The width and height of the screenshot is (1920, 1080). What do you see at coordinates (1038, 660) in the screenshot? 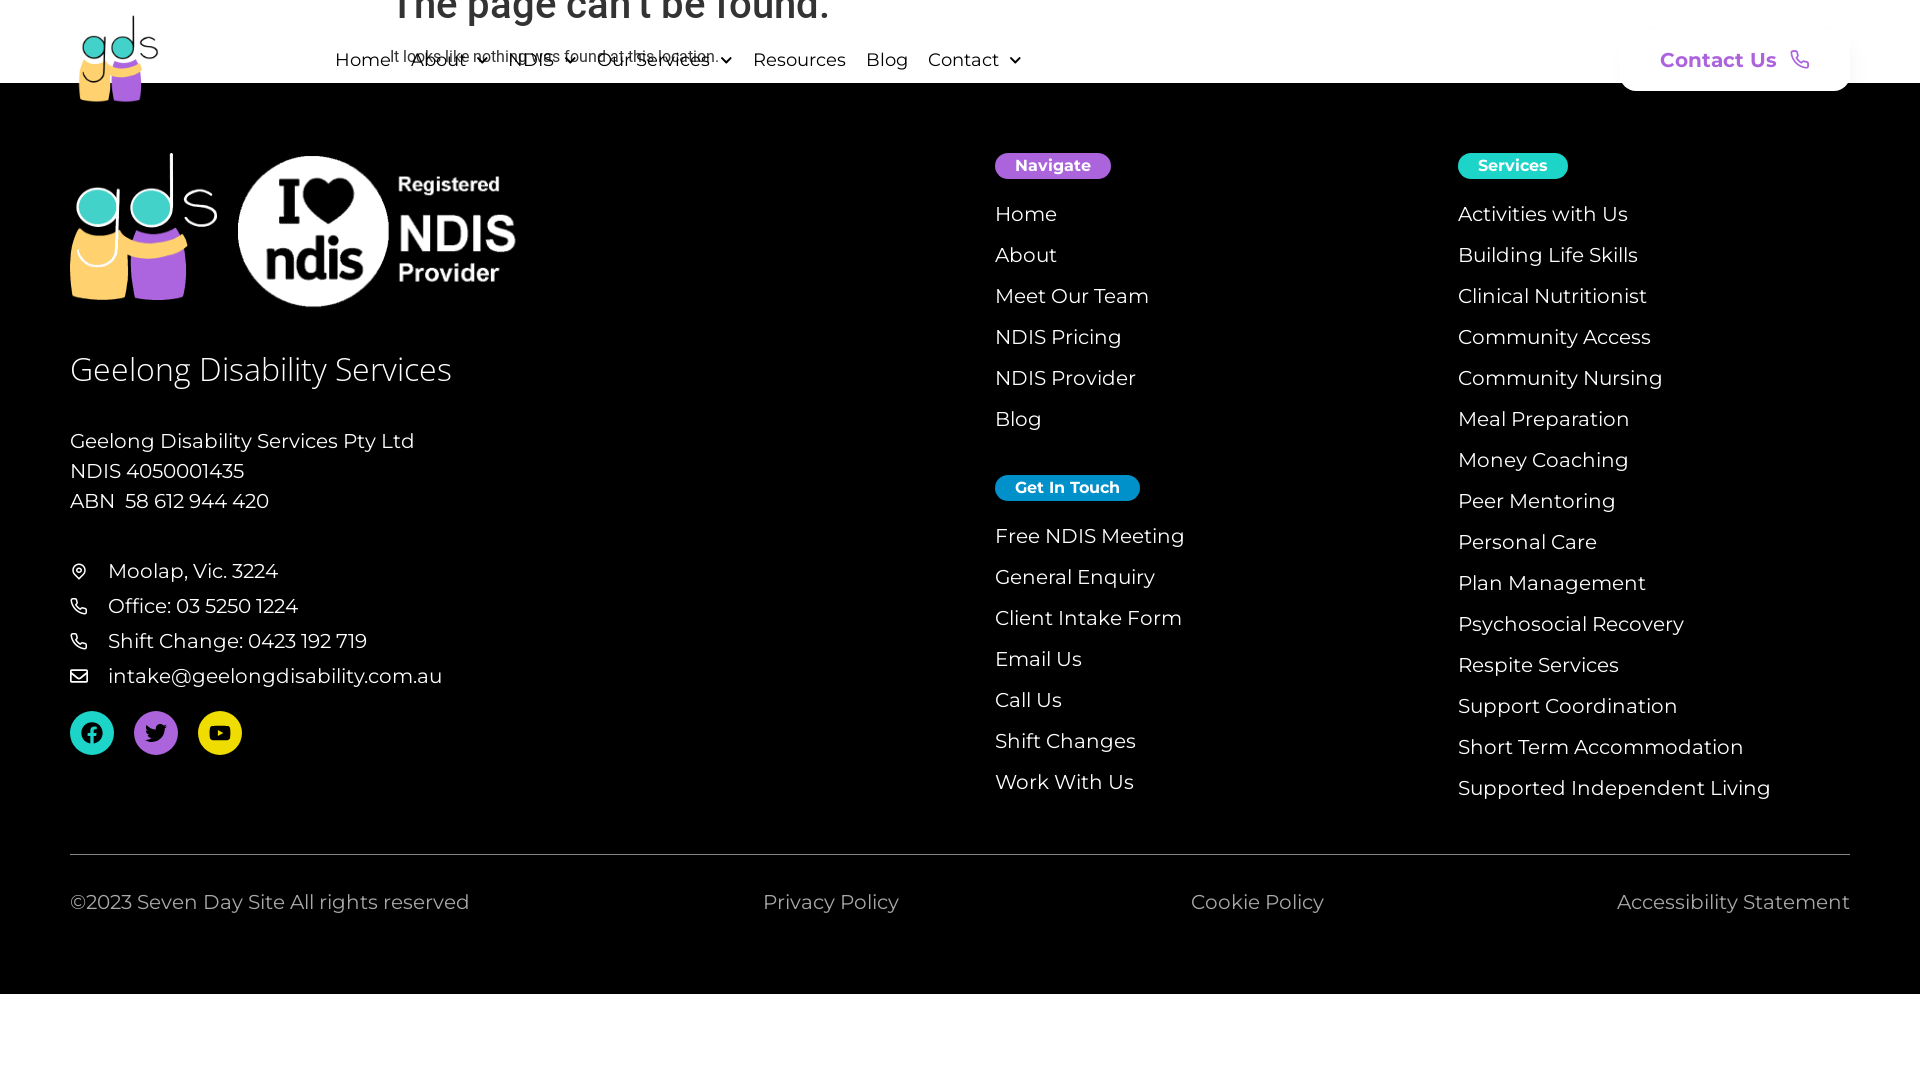
I see `Email Us` at bounding box center [1038, 660].